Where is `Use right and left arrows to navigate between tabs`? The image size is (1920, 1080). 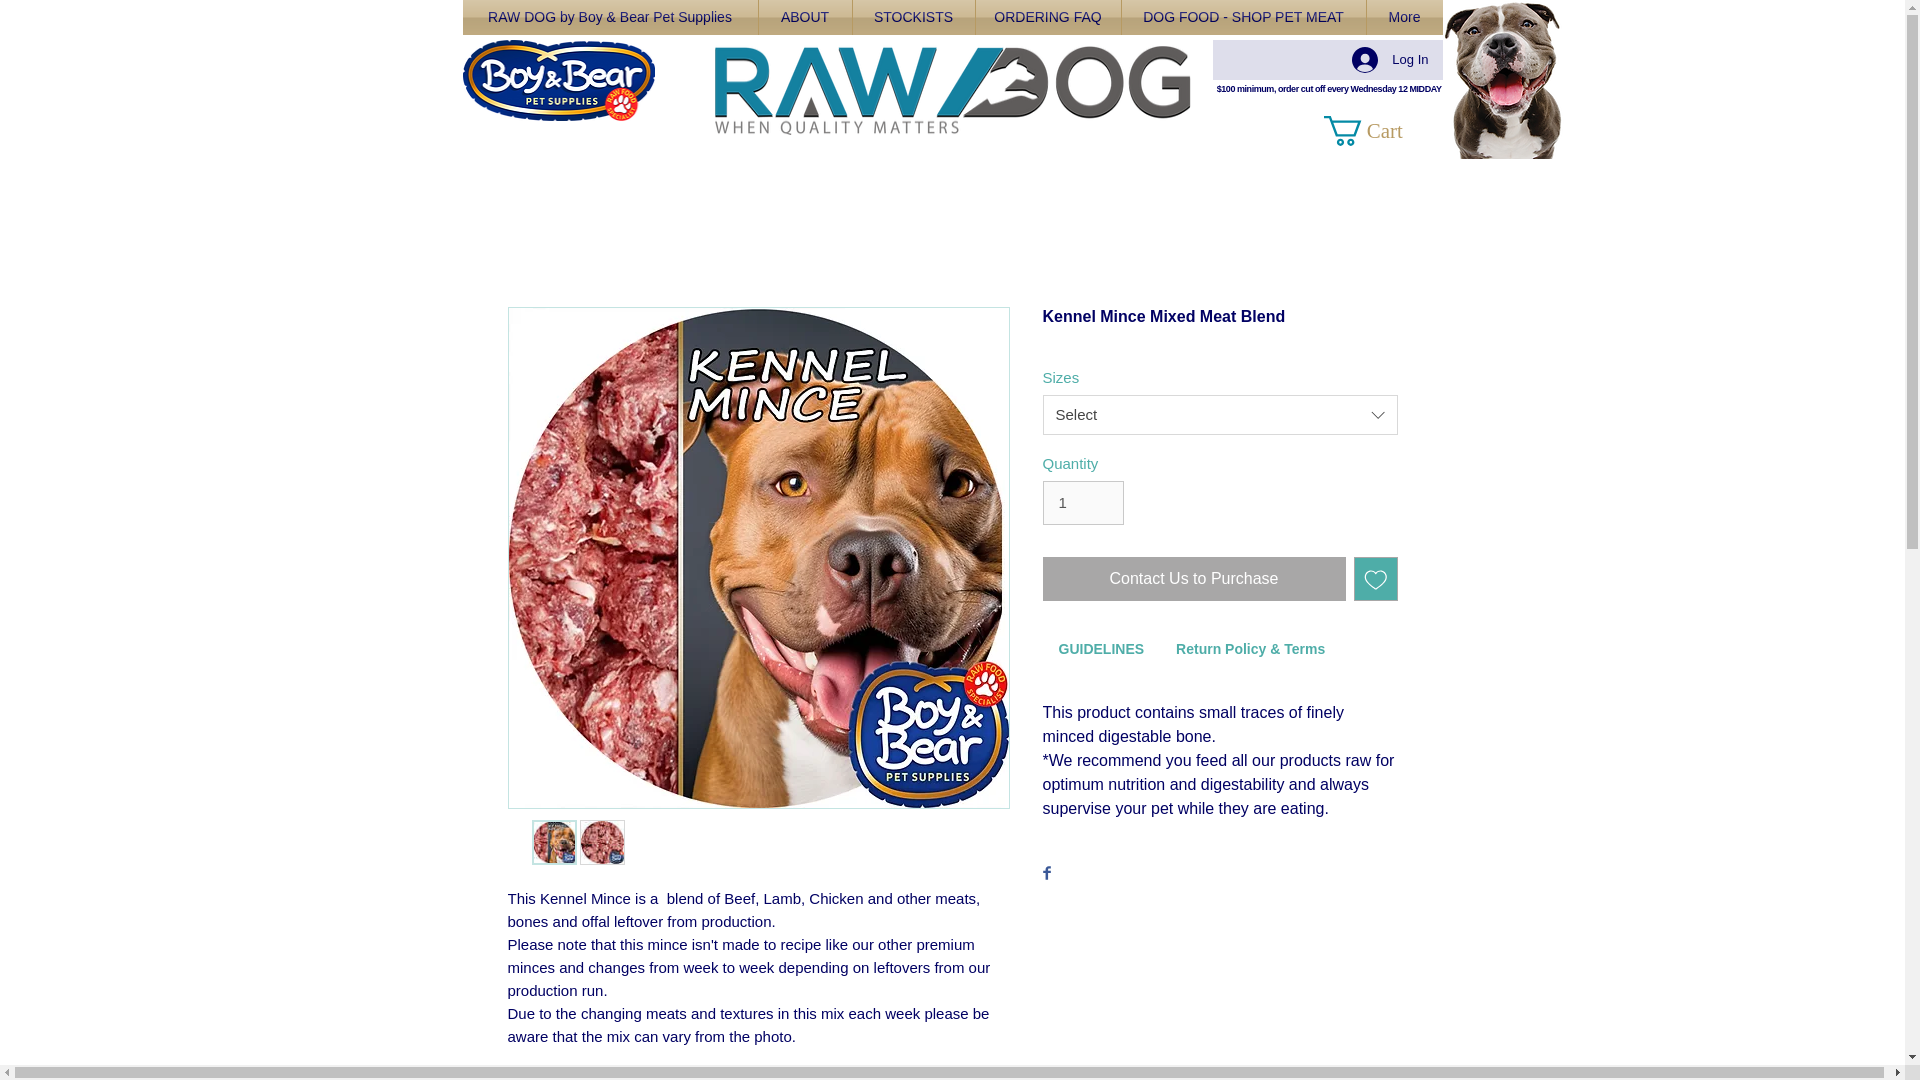 Use right and left arrows to navigate between tabs is located at coordinates (1250, 651).